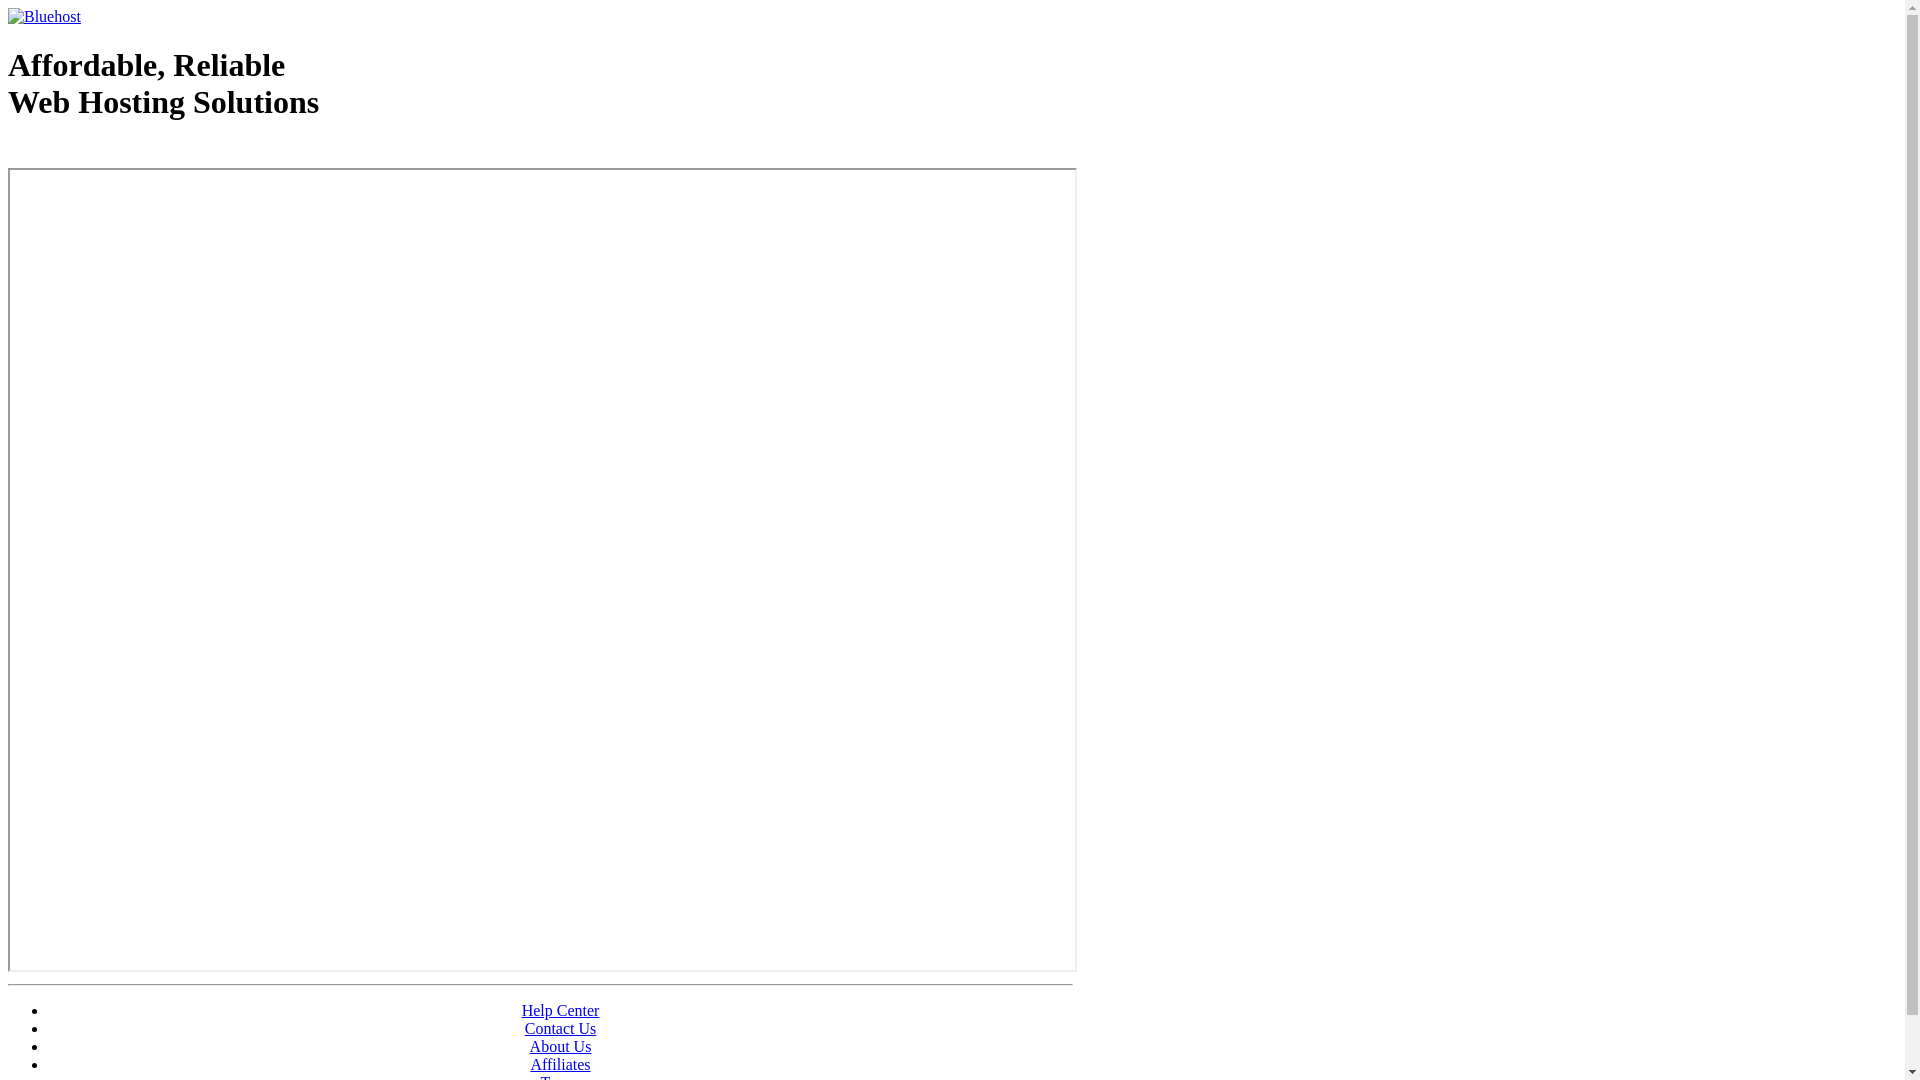 This screenshot has height=1080, width=1920. What do you see at coordinates (124, 153) in the screenshot?
I see `Web Hosting - courtesy of www.bluehost.com` at bounding box center [124, 153].